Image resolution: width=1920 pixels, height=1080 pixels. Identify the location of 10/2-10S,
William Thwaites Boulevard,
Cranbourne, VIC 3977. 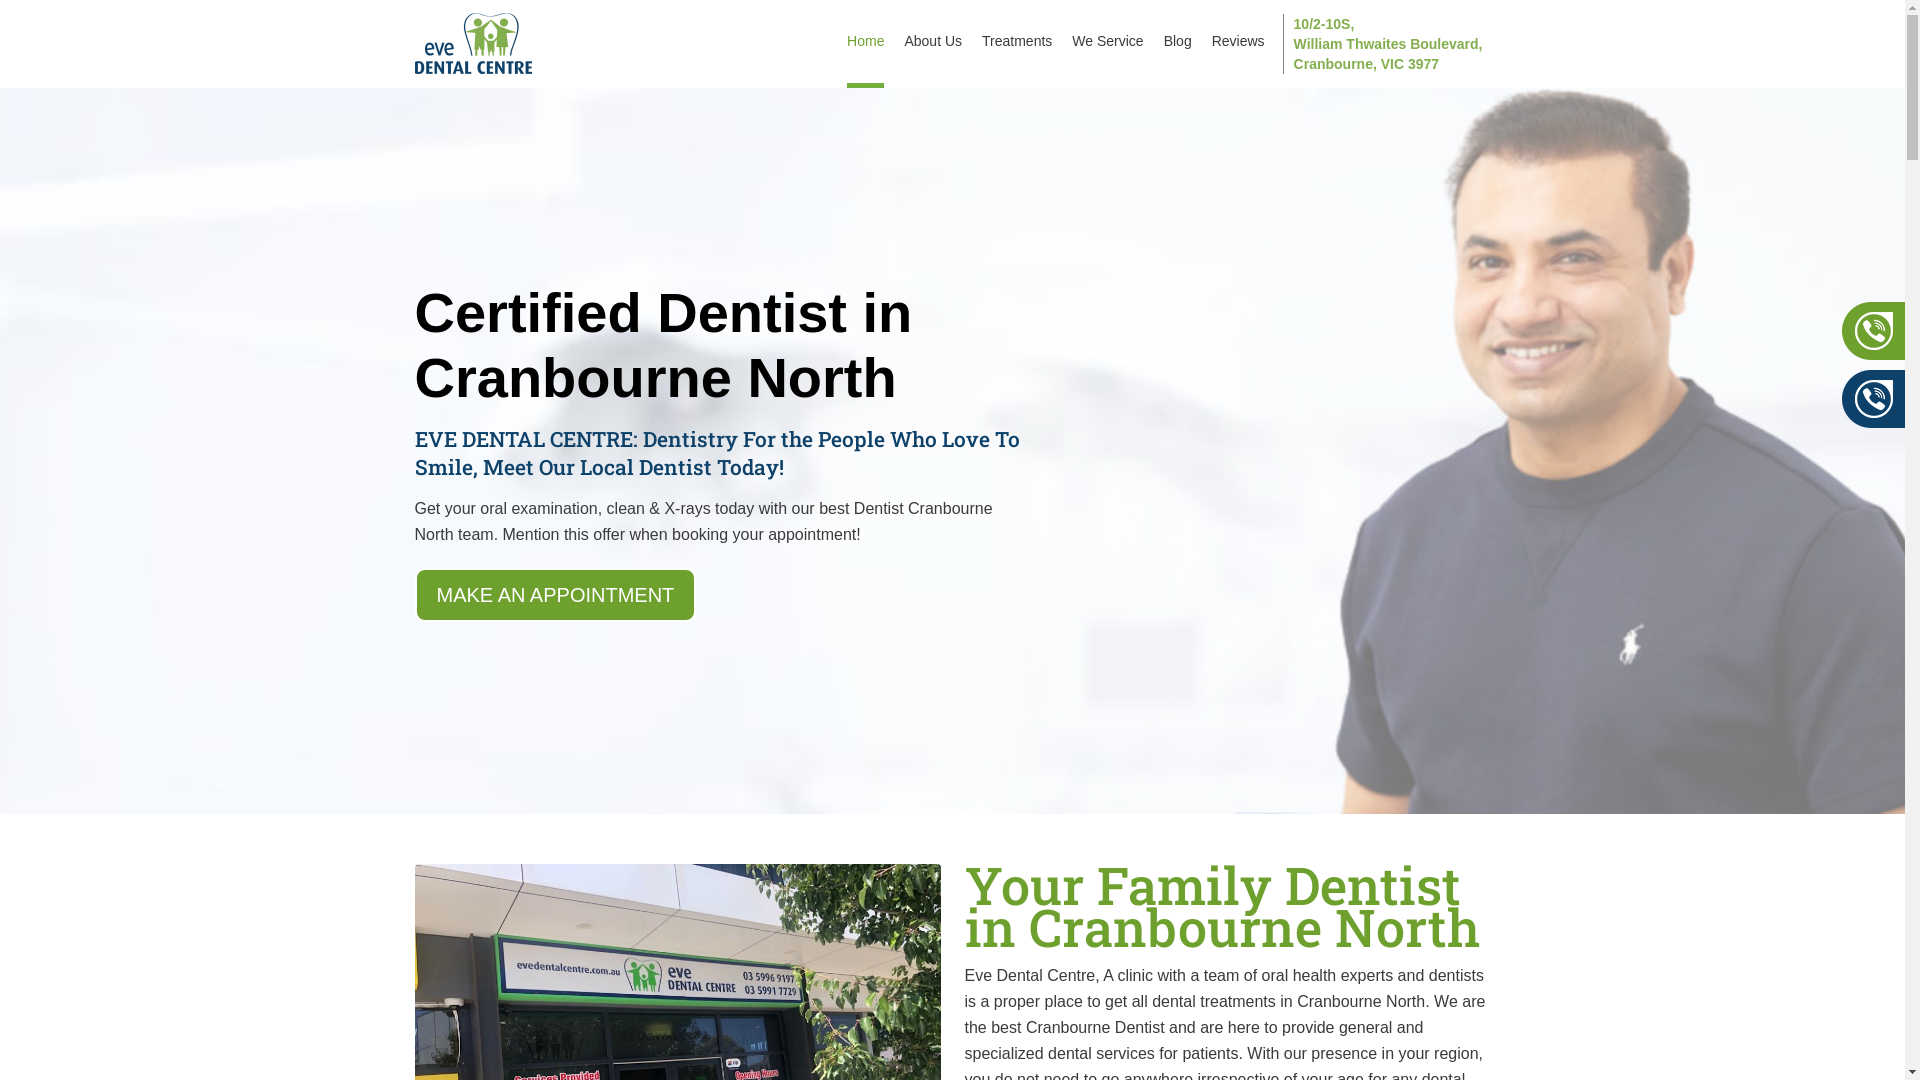
(1383, 44).